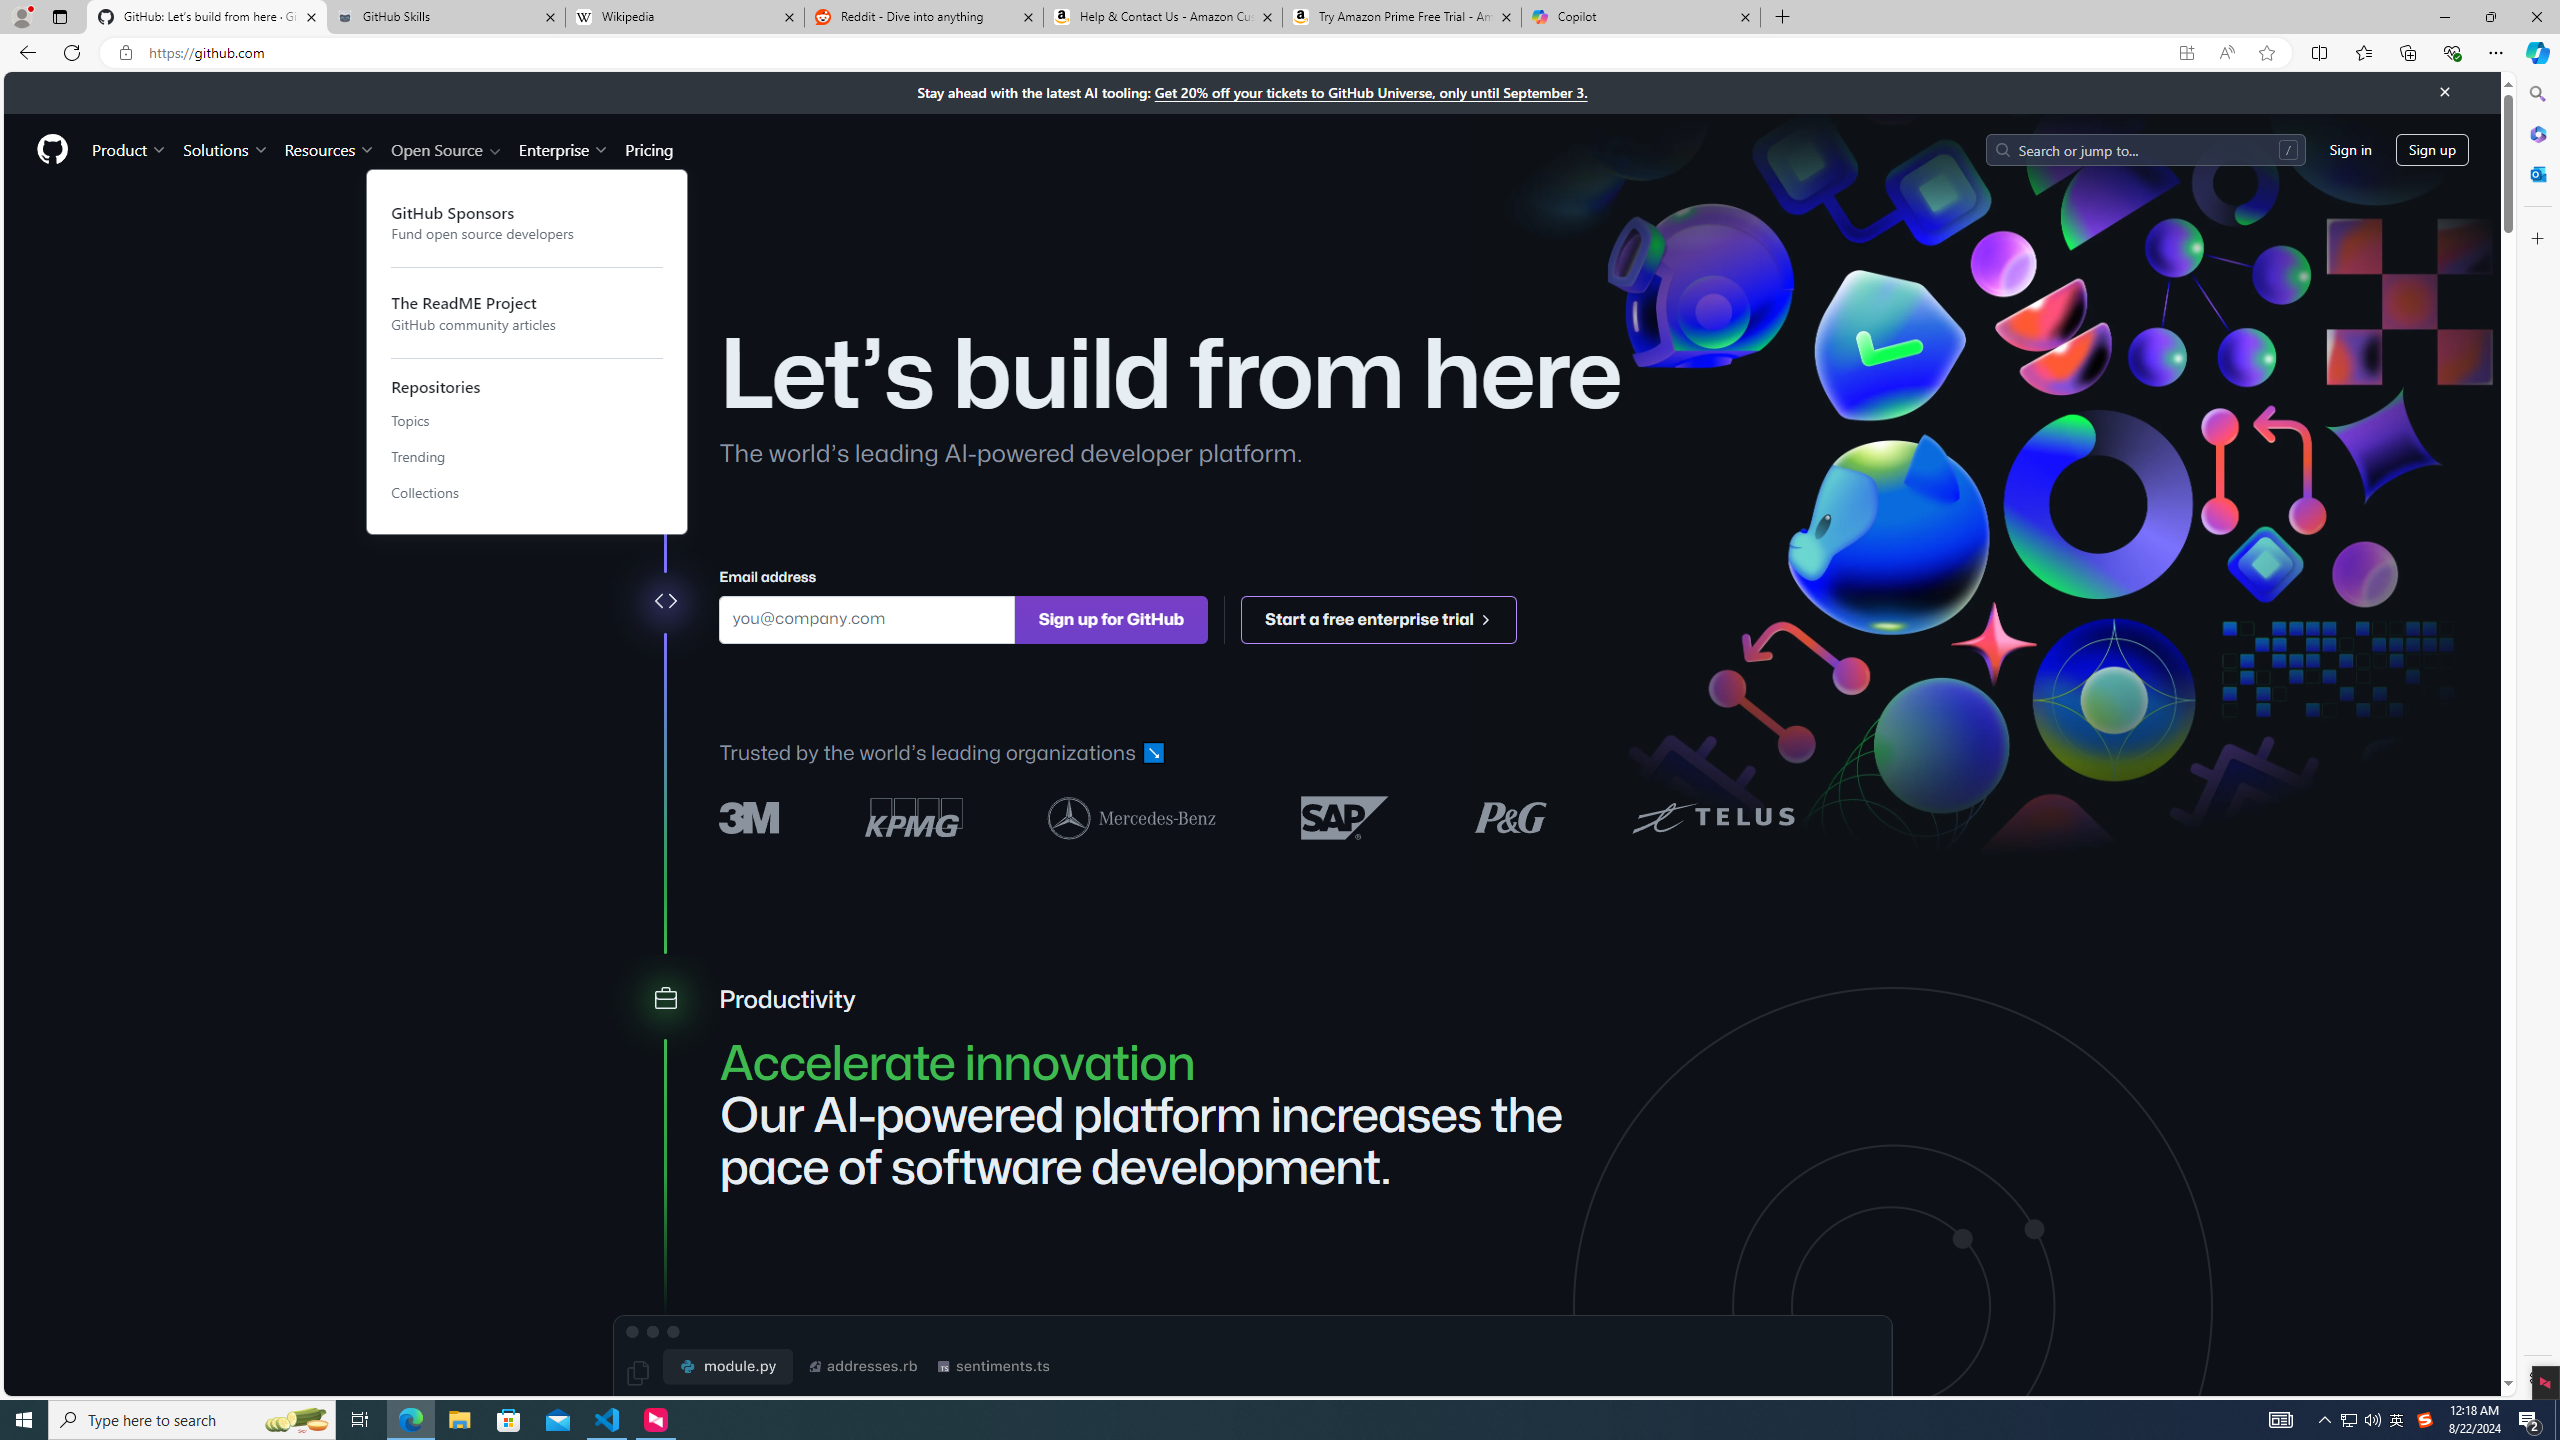  Describe the element at coordinates (1280, 53) in the screenshot. I see `App bar` at that location.